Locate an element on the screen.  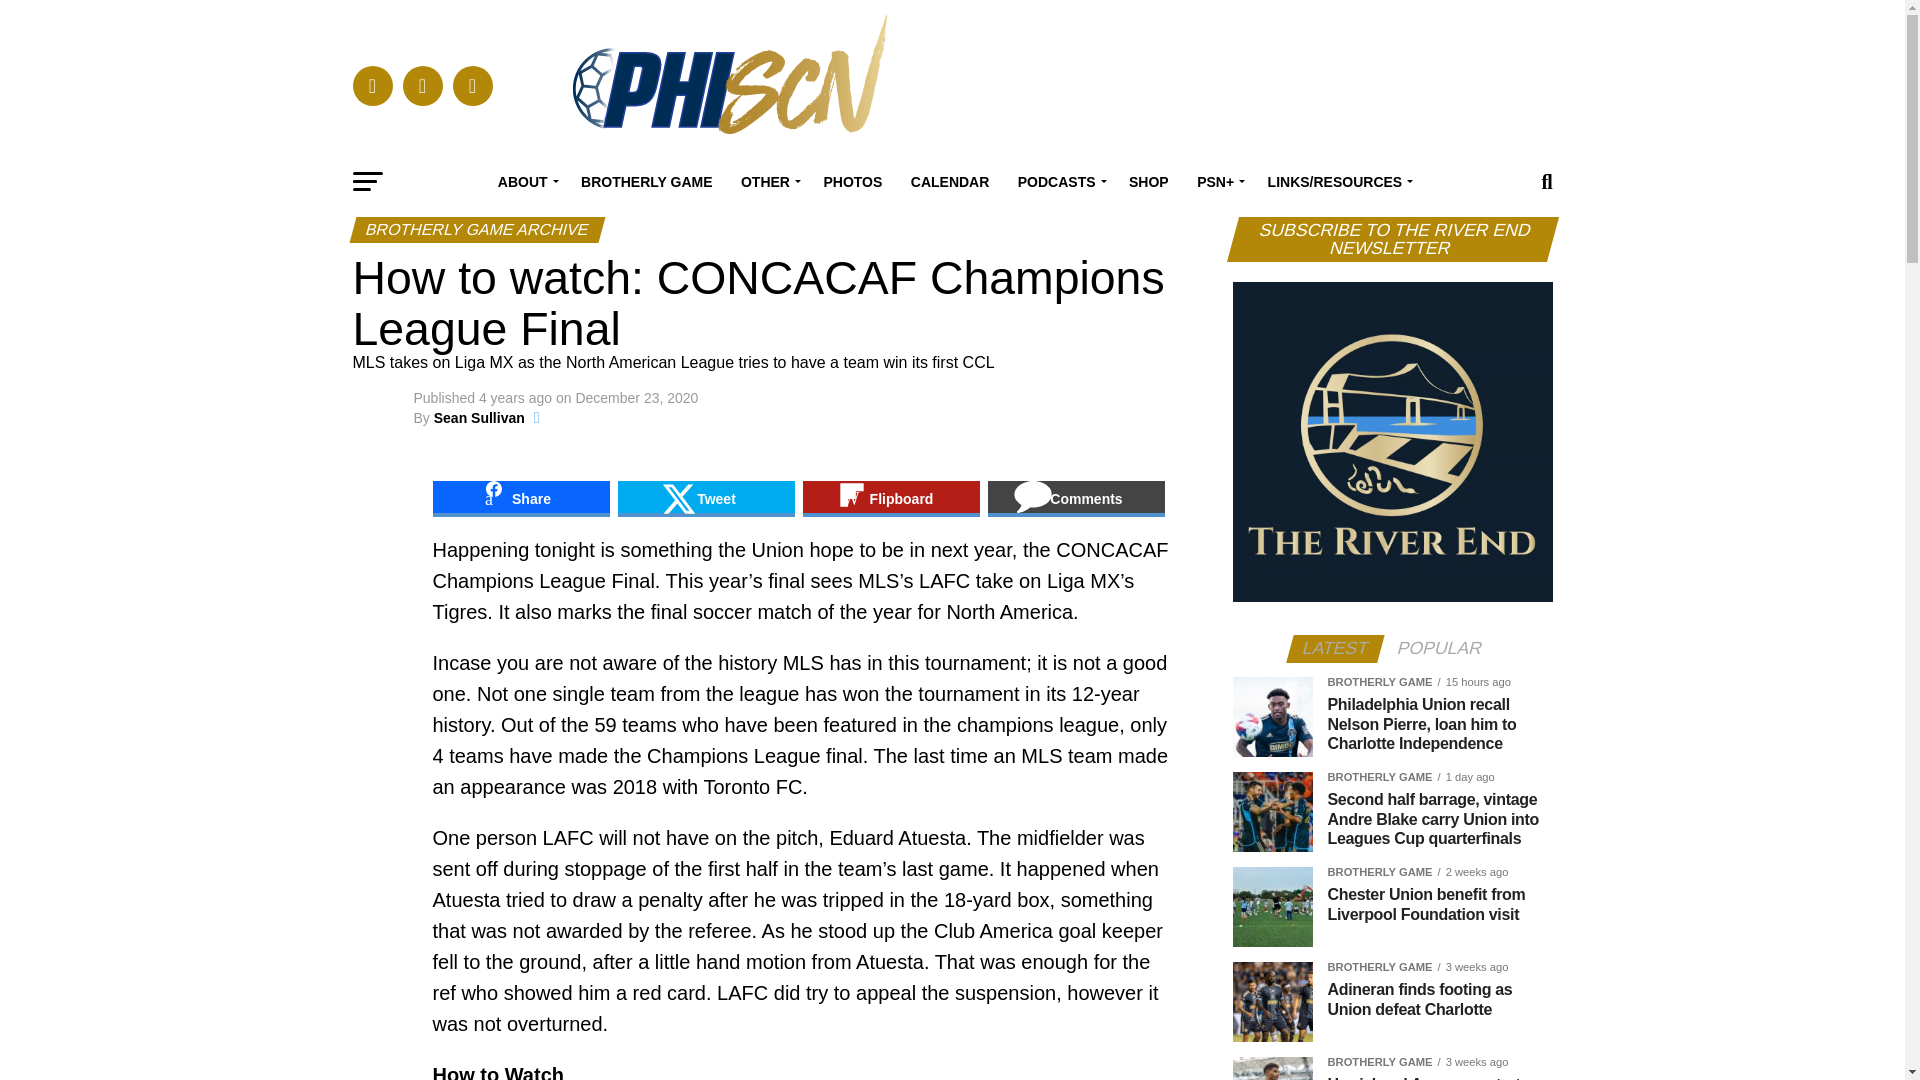
Posts by Sean Sullivan is located at coordinates (478, 418).